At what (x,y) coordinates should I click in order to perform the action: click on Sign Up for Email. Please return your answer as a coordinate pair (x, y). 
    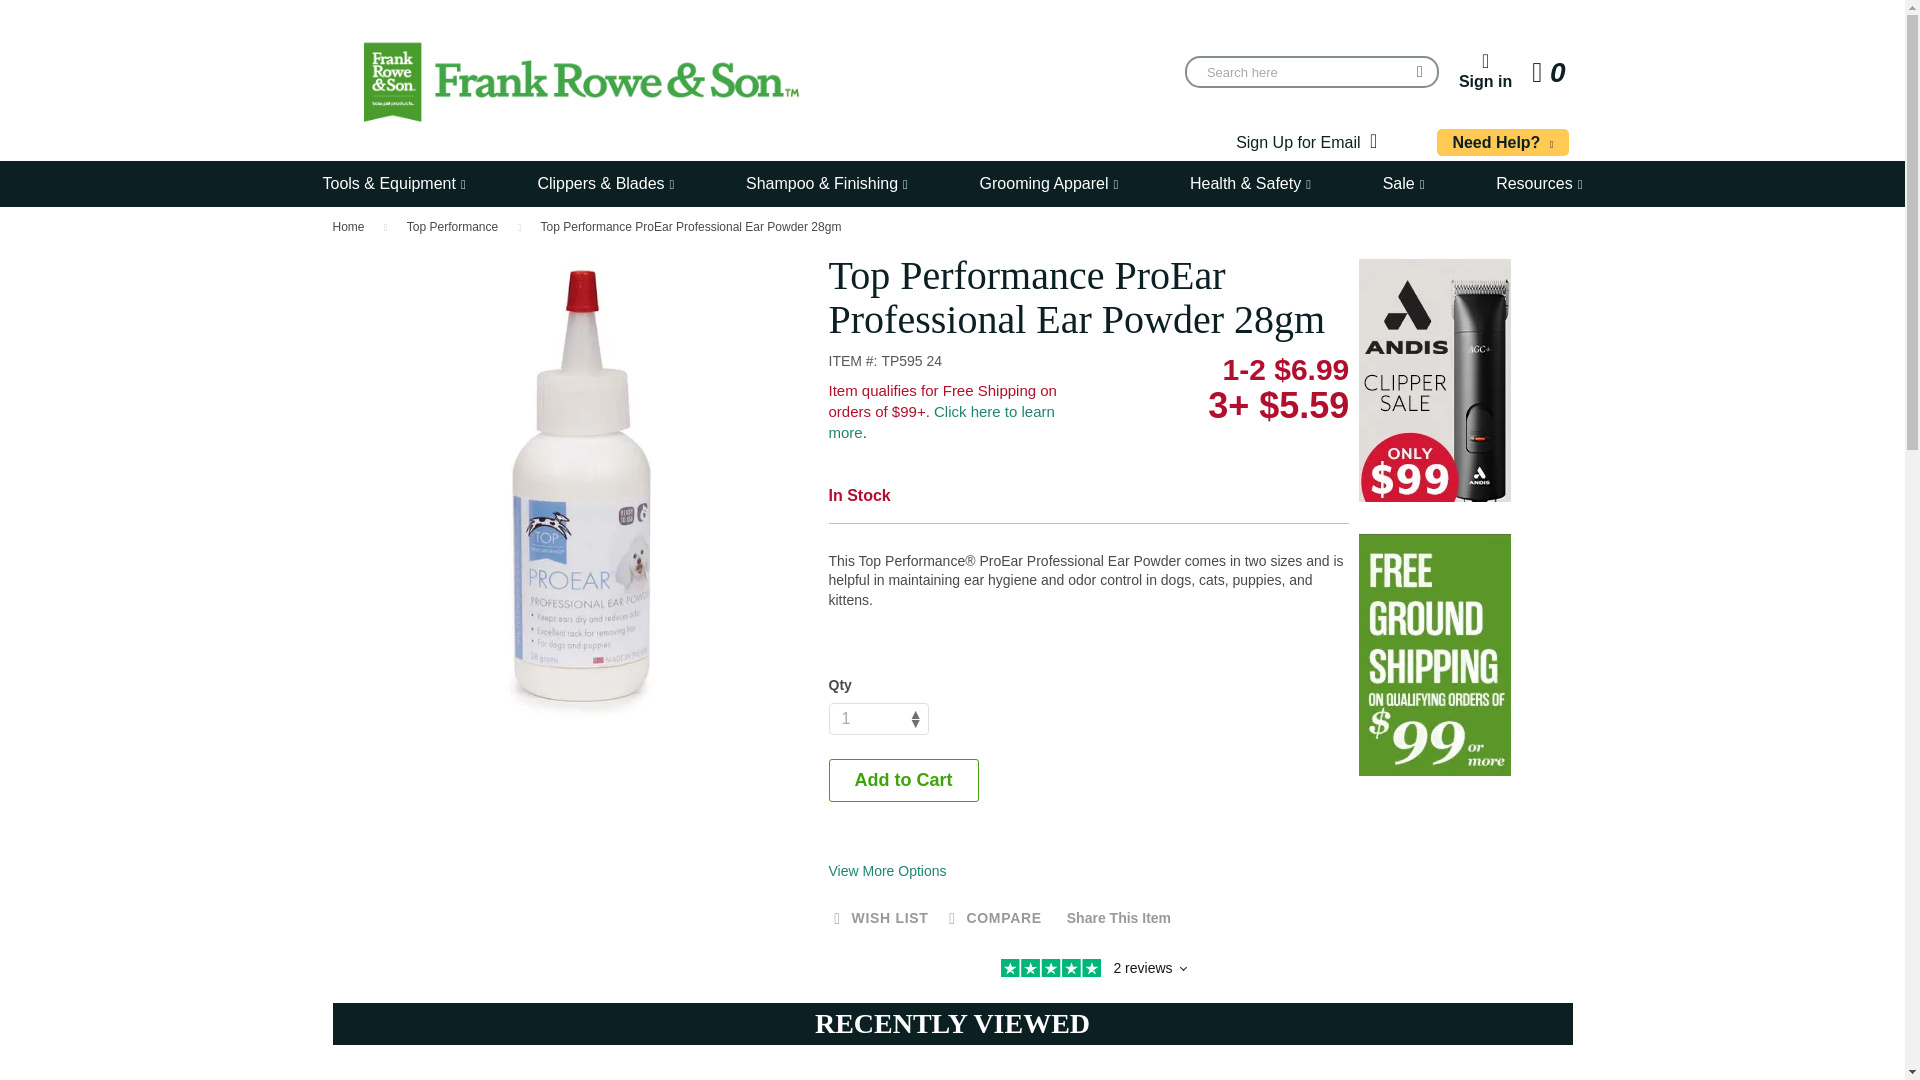
    Looking at the image, I should click on (1306, 142).